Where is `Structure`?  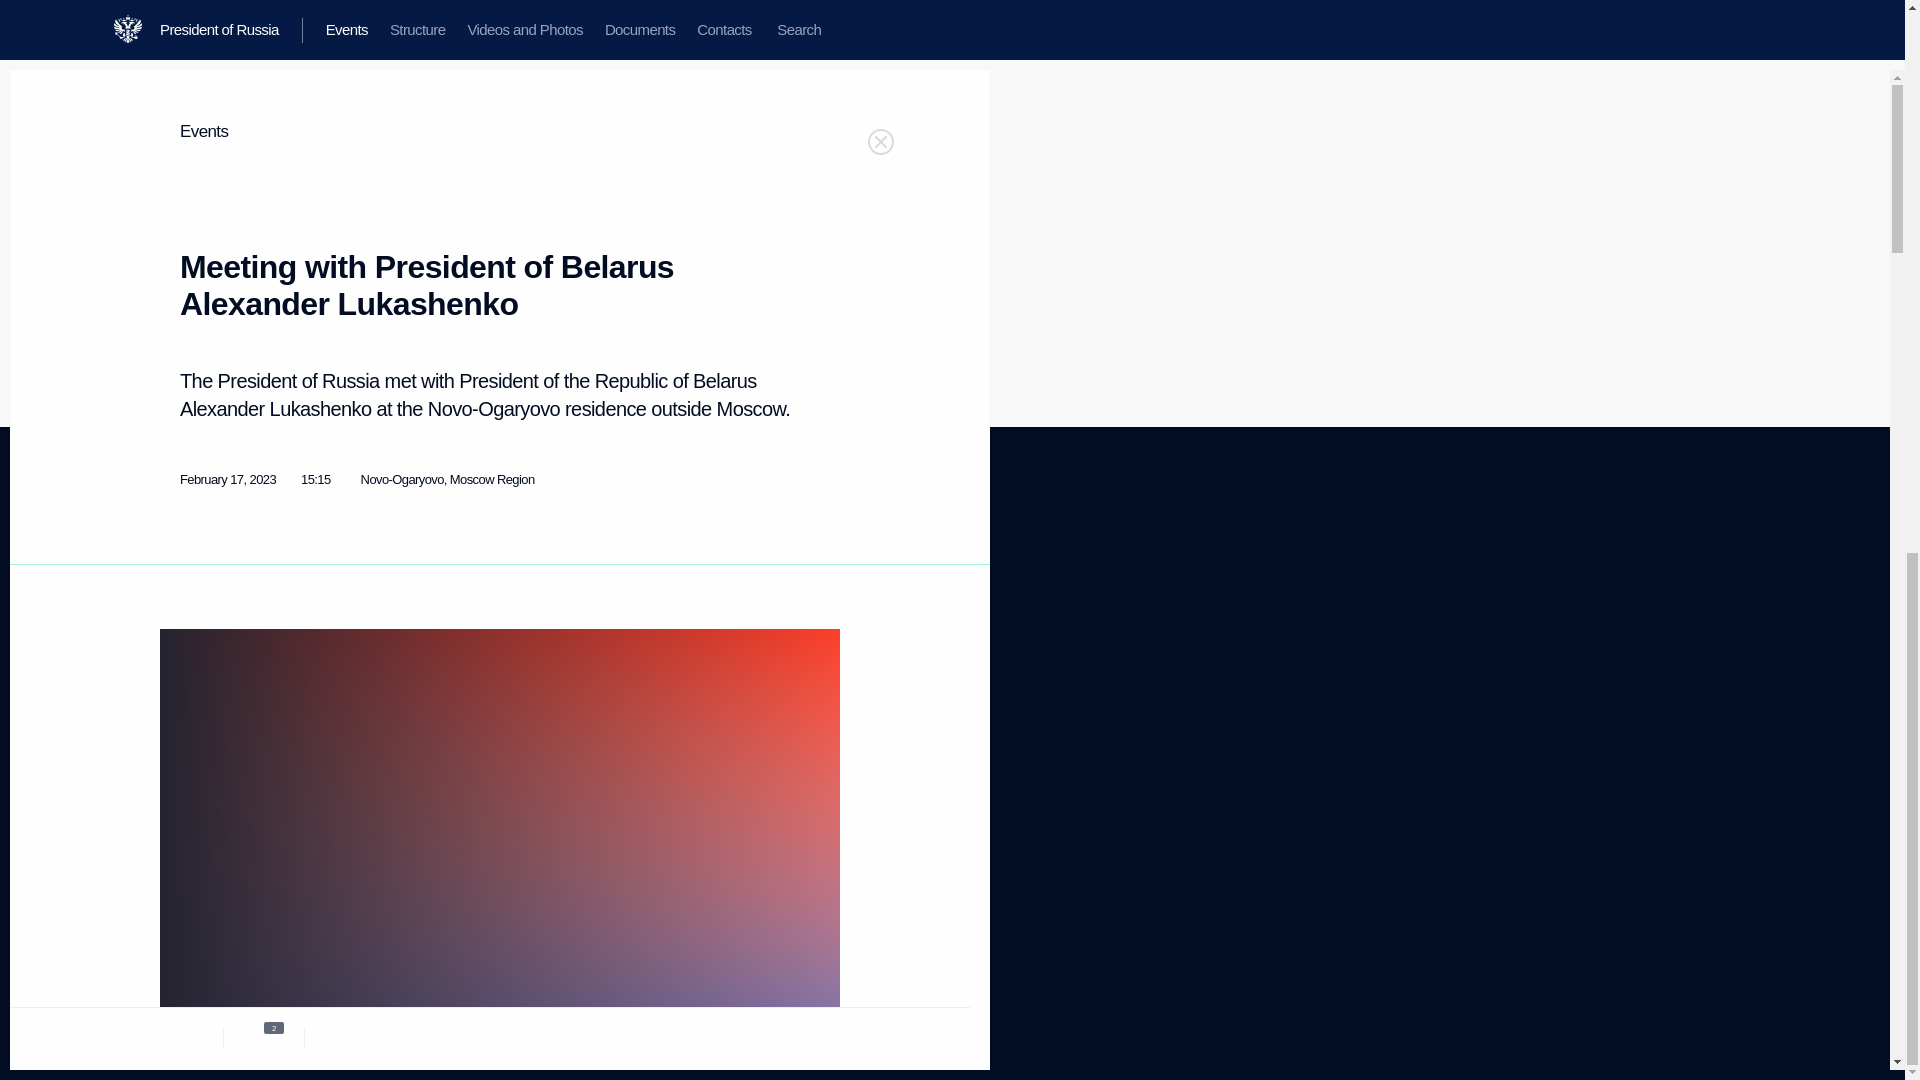
Structure is located at coordinates (374, 674).